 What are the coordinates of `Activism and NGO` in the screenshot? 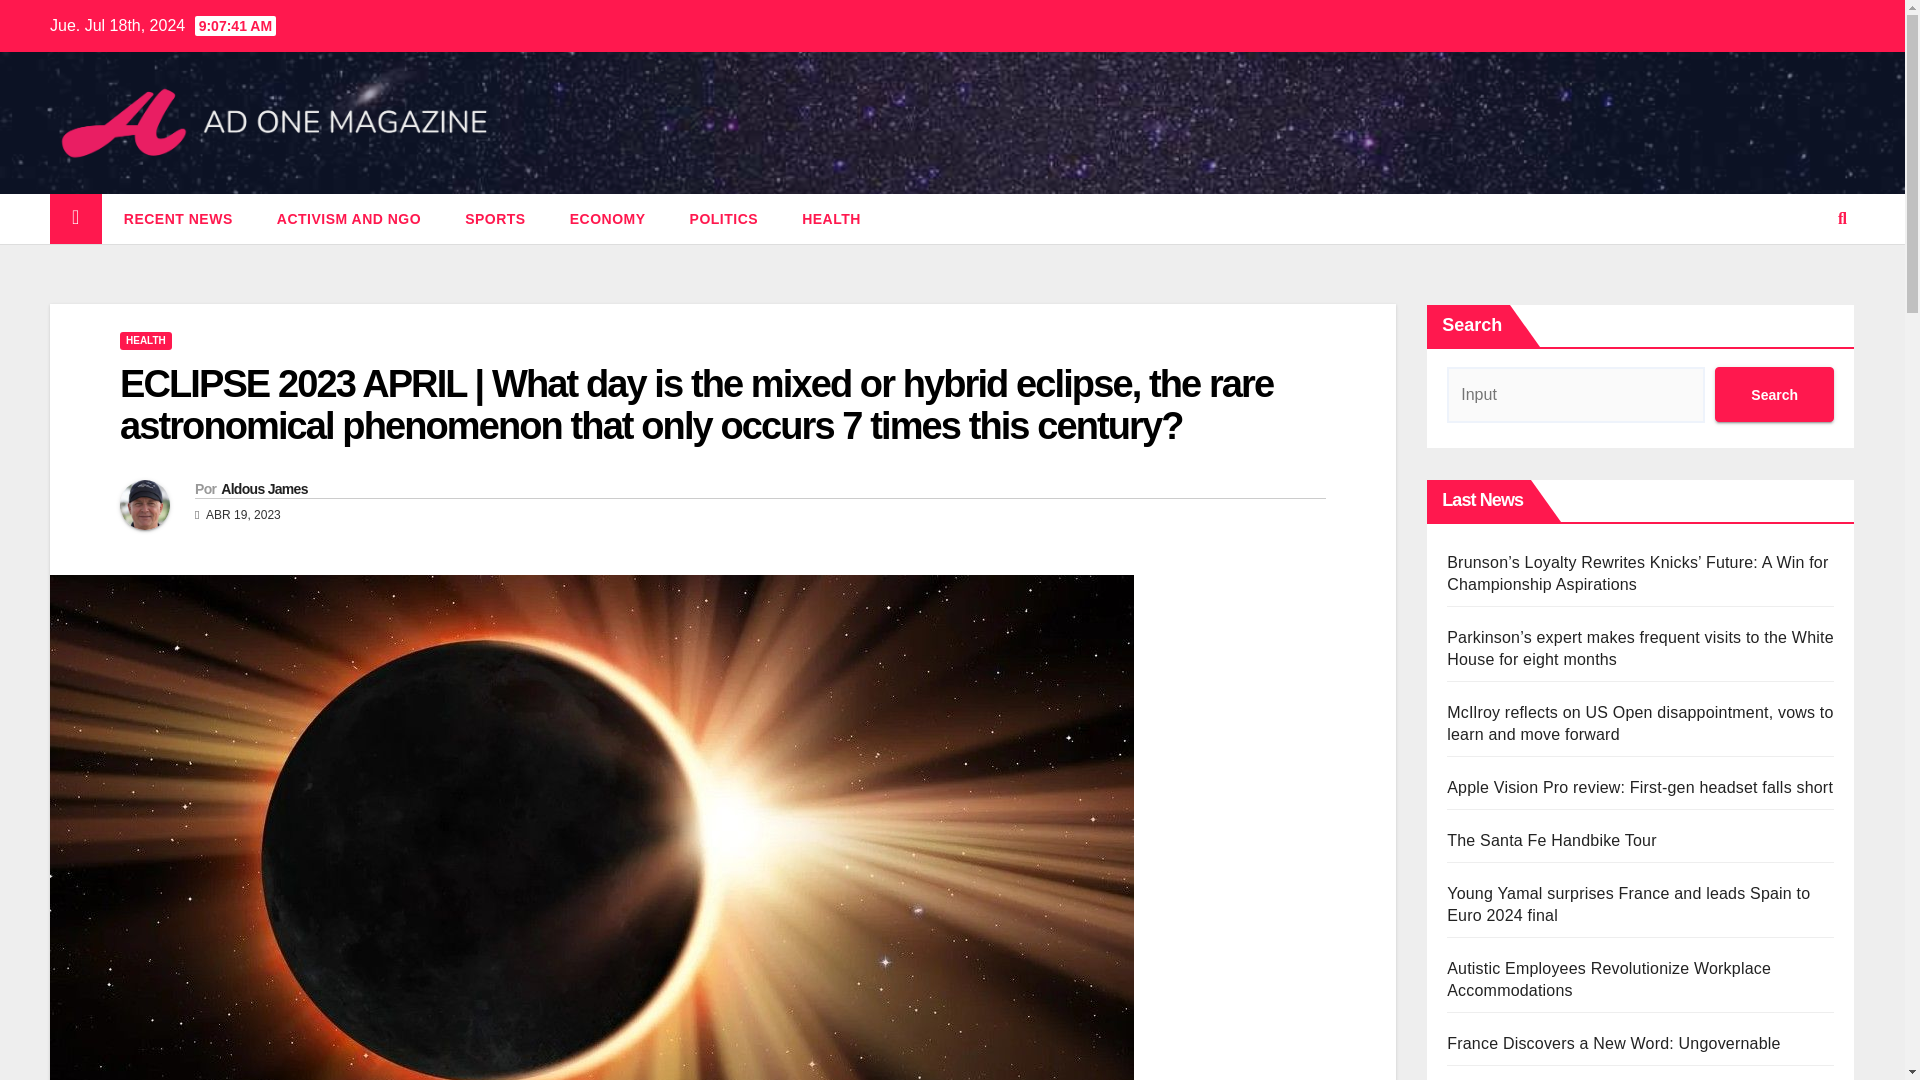 It's located at (349, 219).